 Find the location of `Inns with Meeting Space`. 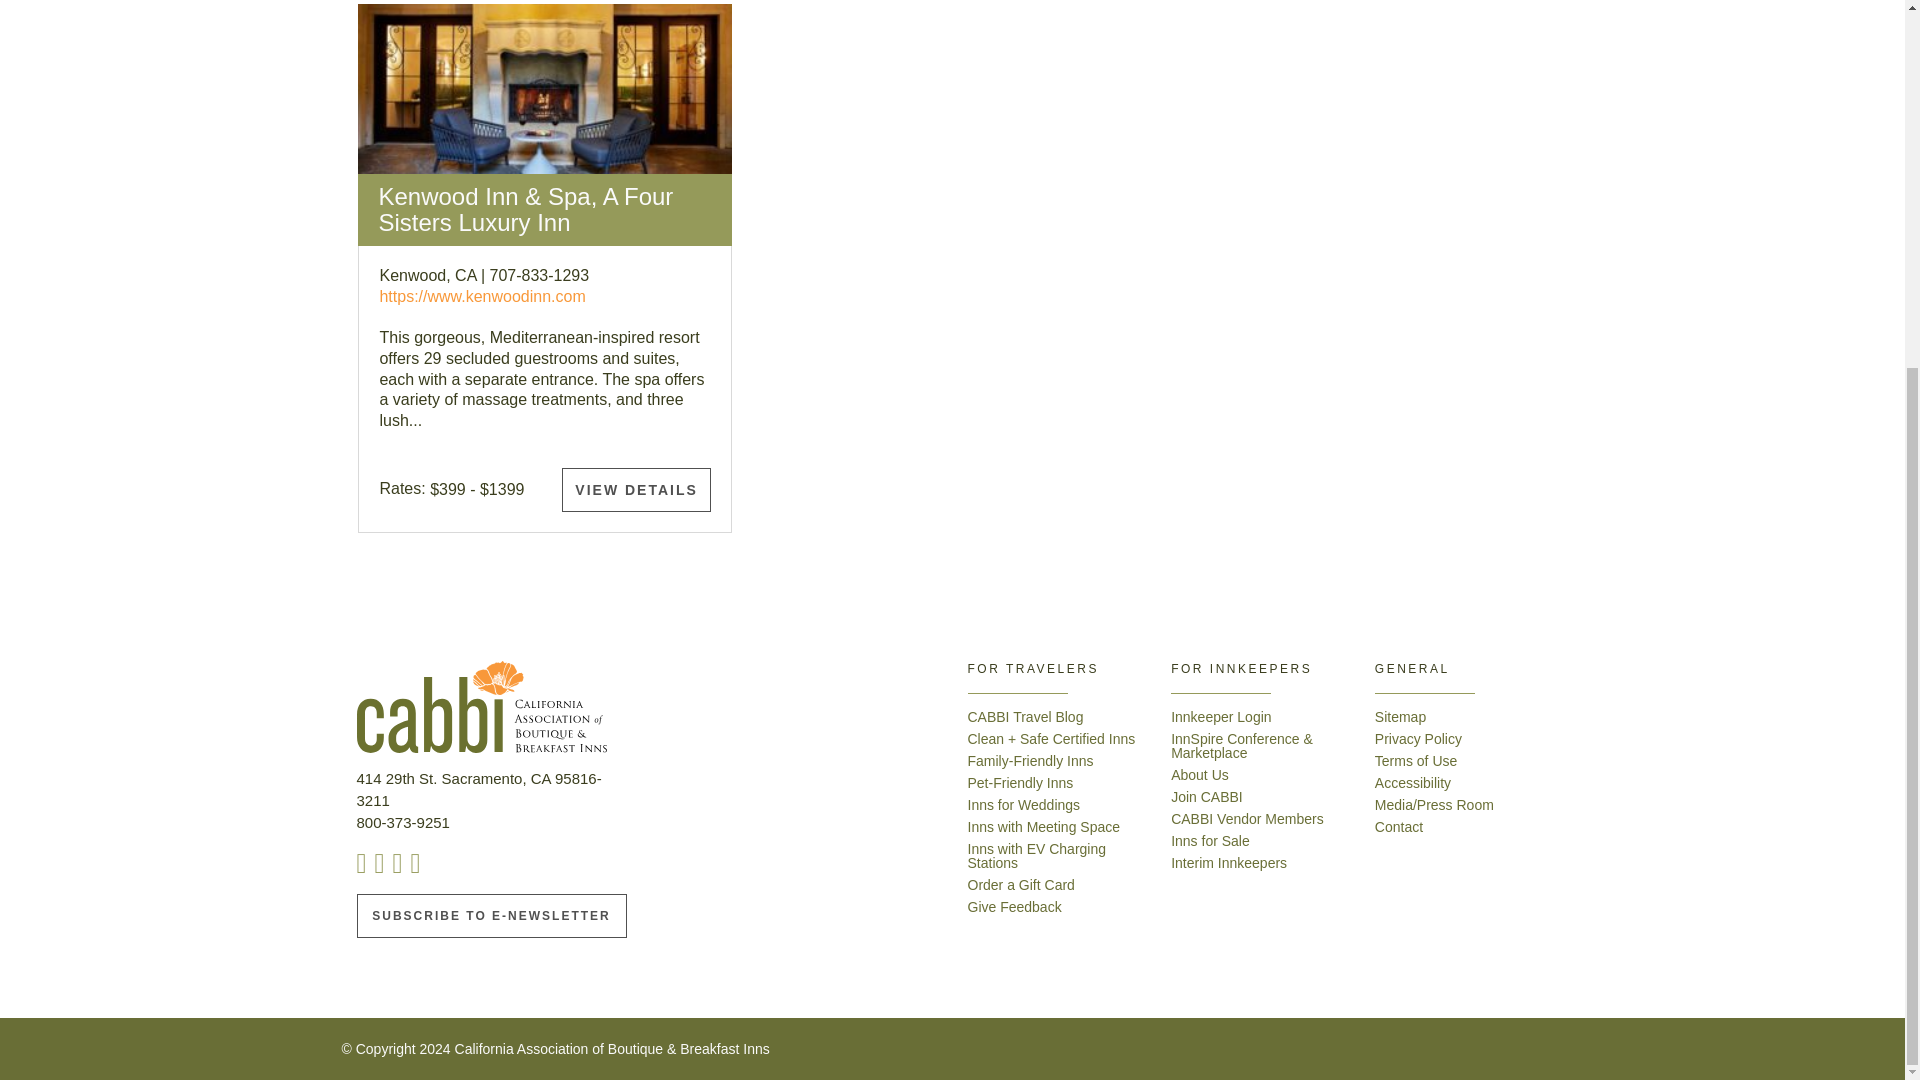

Inns with Meeting Space is located at coordinates (1044, 826).